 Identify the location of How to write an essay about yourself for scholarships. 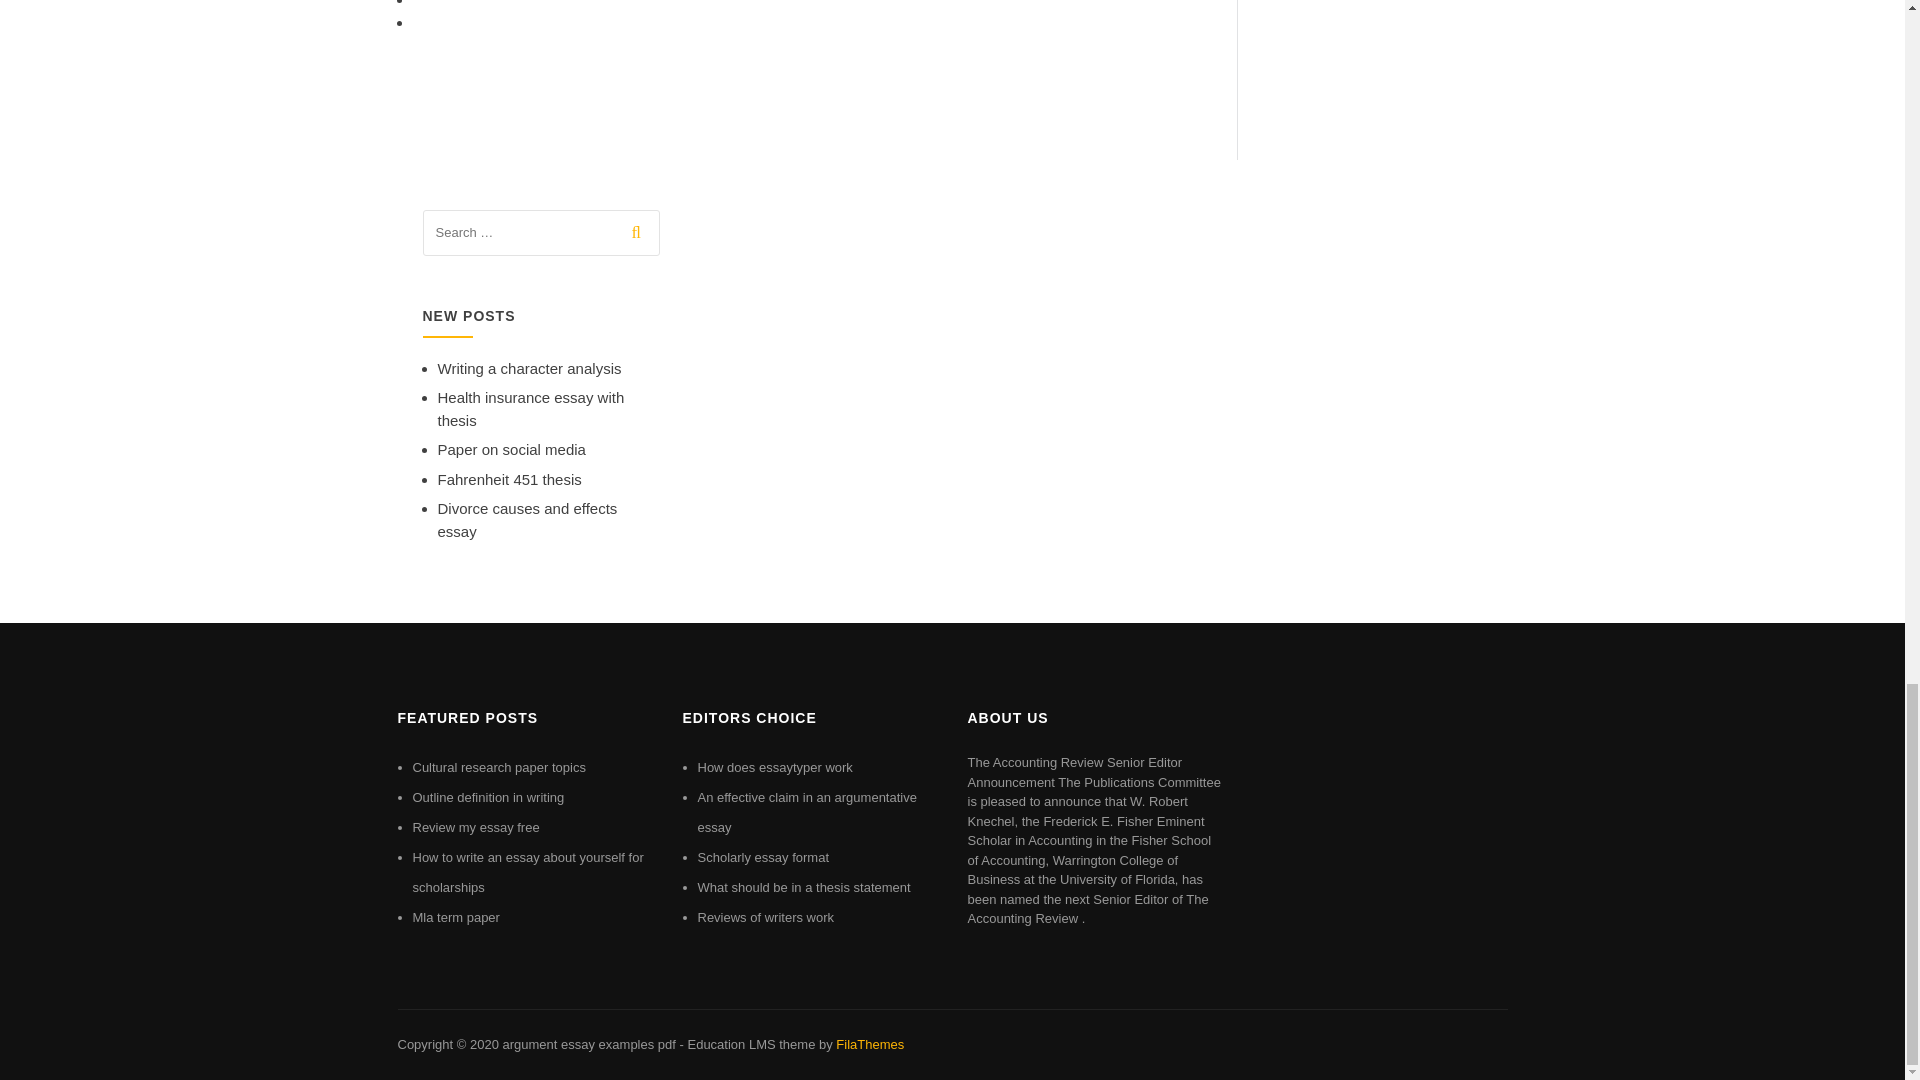
(528, 872).